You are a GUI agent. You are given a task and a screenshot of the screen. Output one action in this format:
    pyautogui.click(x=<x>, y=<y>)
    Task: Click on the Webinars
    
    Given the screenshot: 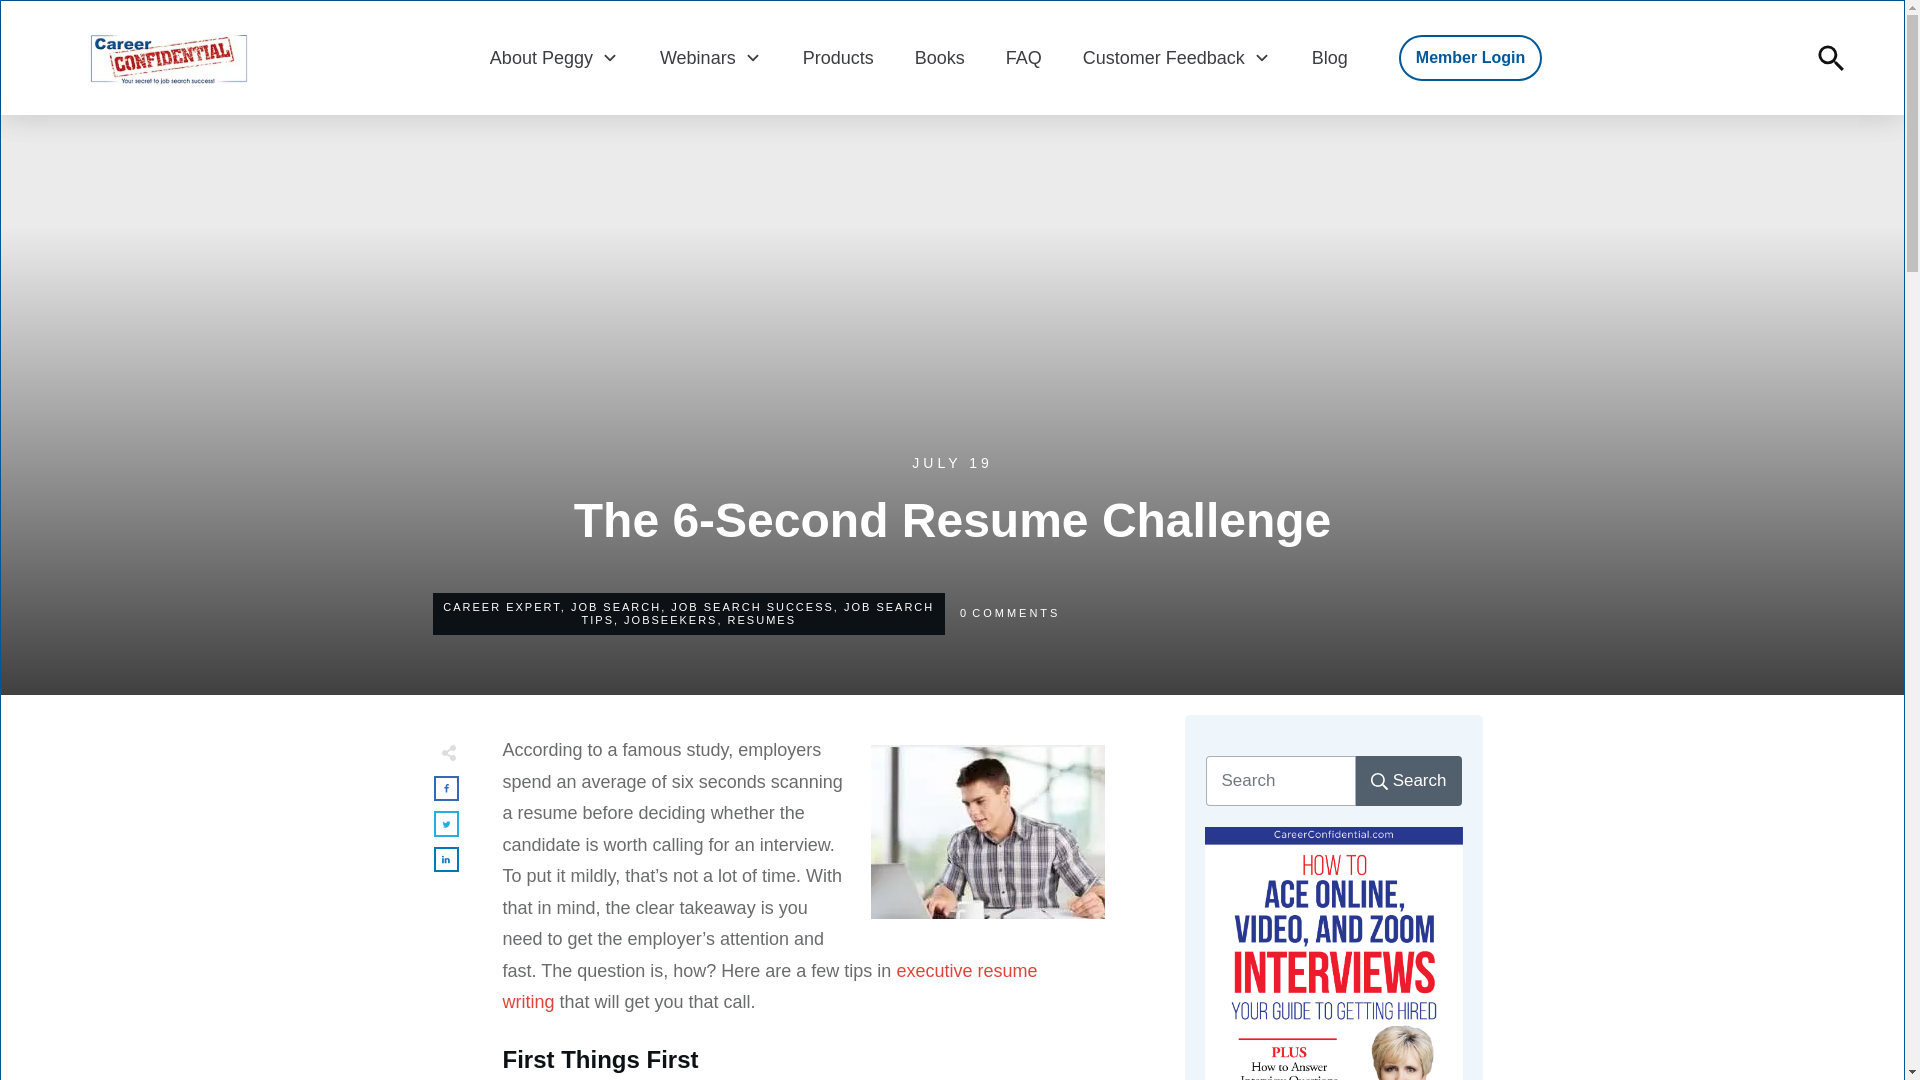 What is the action you would take?
    pyautogui.click(x=711, y=57)
    